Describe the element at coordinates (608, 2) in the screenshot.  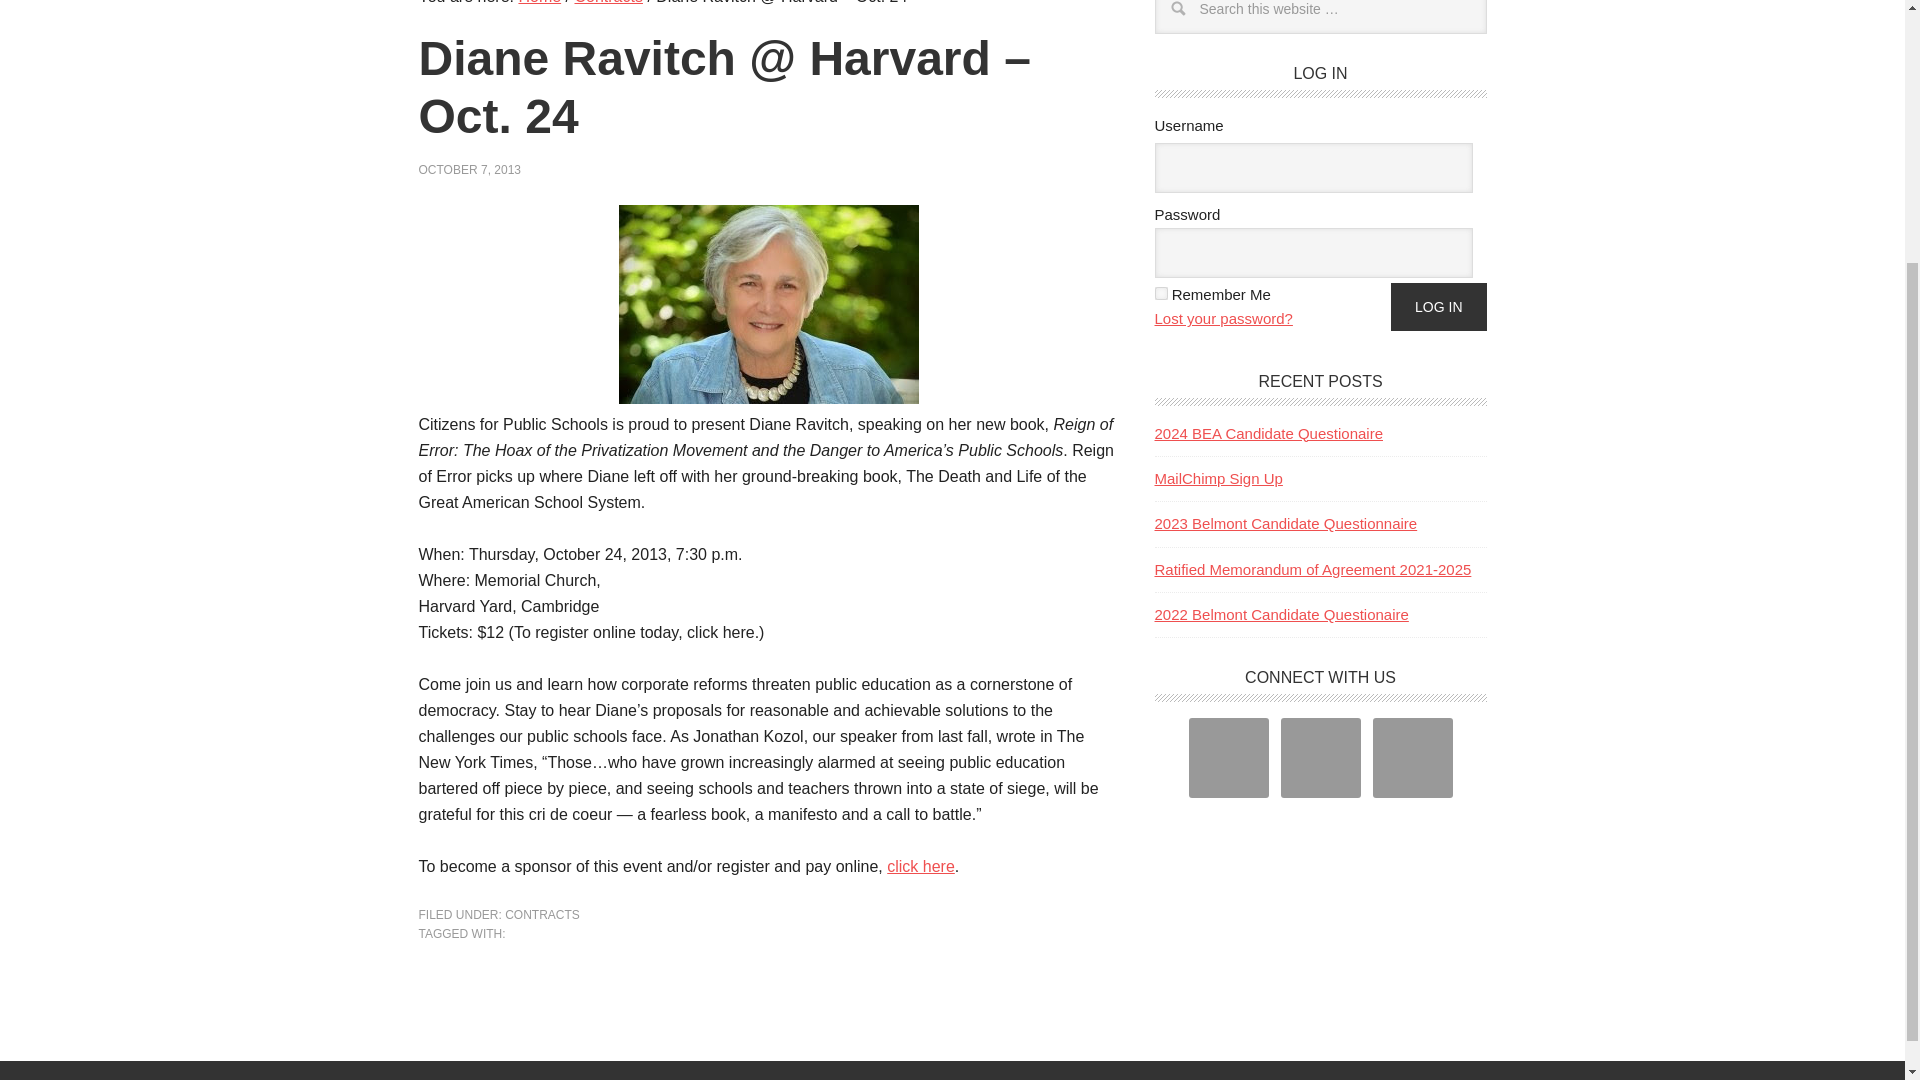
I see `Contracts` at that location.